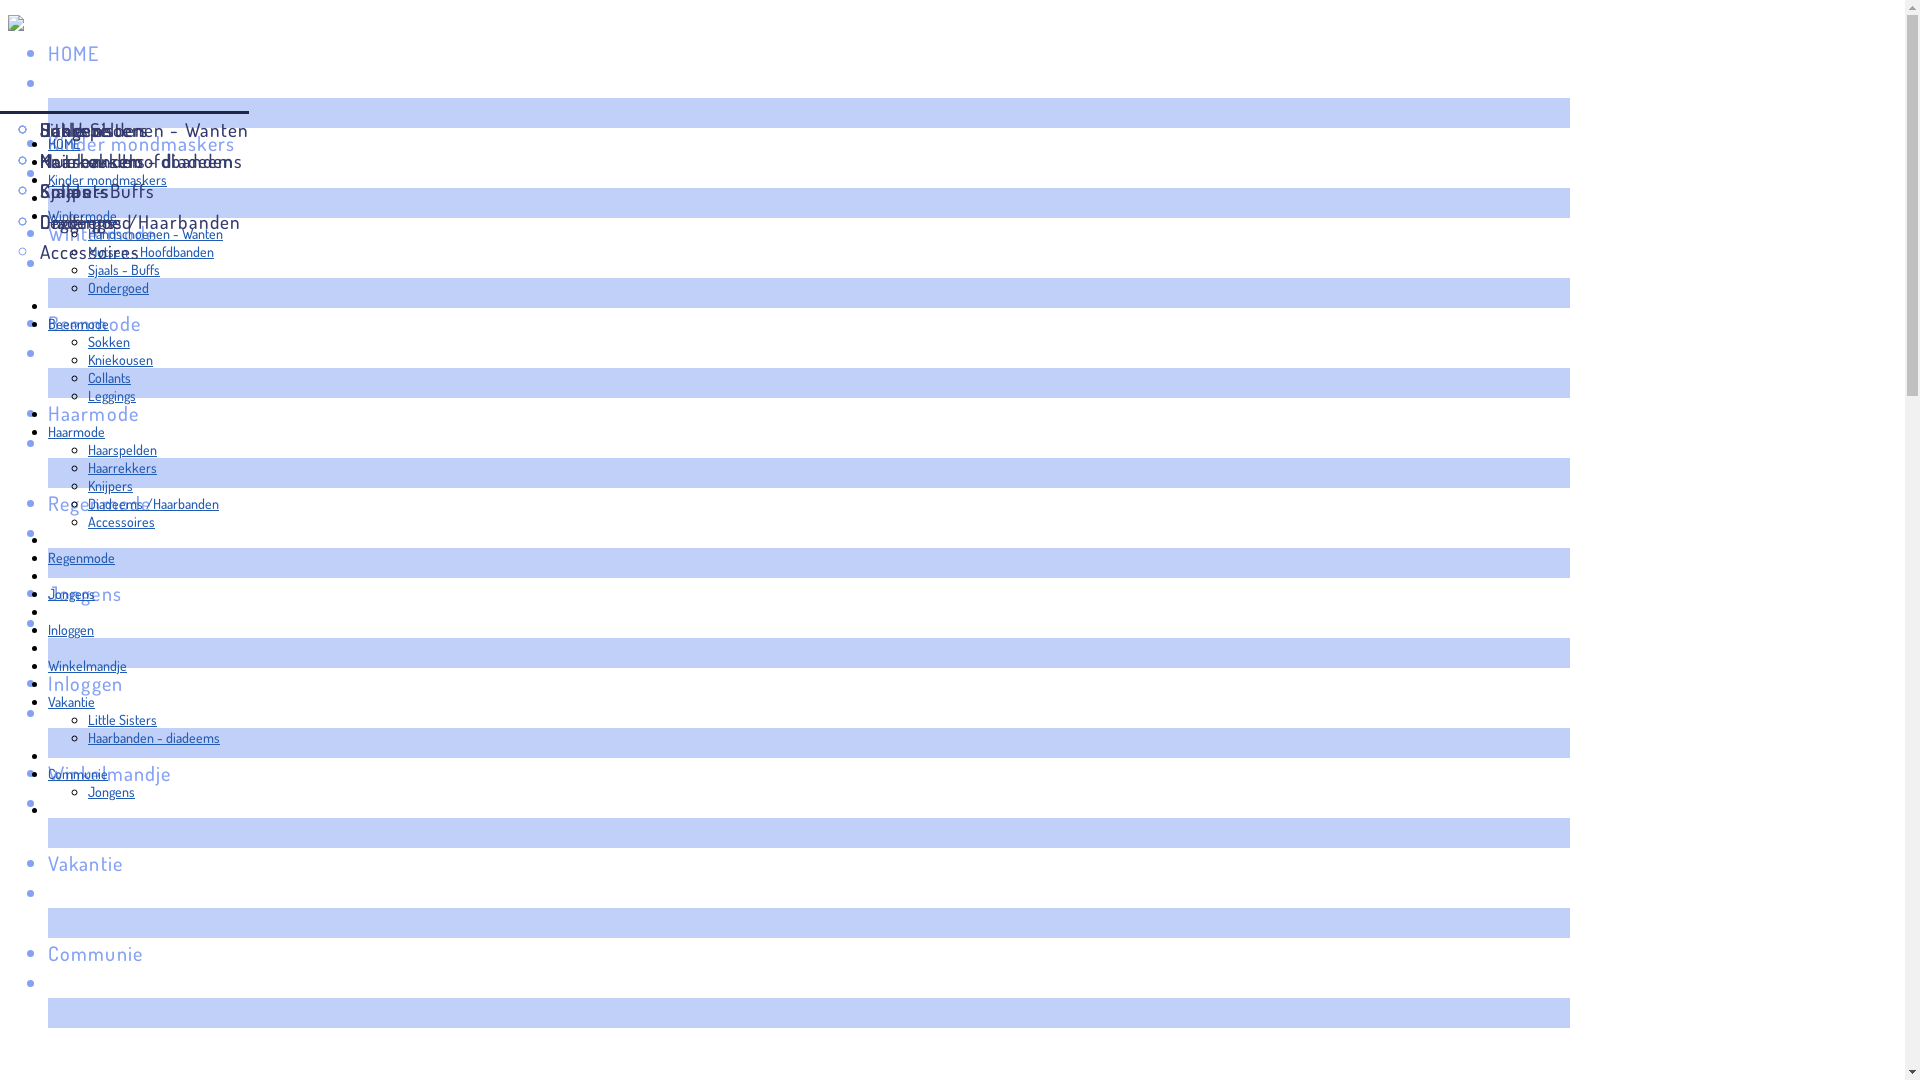 This screenshot has height=1080, width=1920. What do you see at coordinates (809, 143) in the screenshot?
I see `Kinder mondmaskers` at bounding box center [809, 143].